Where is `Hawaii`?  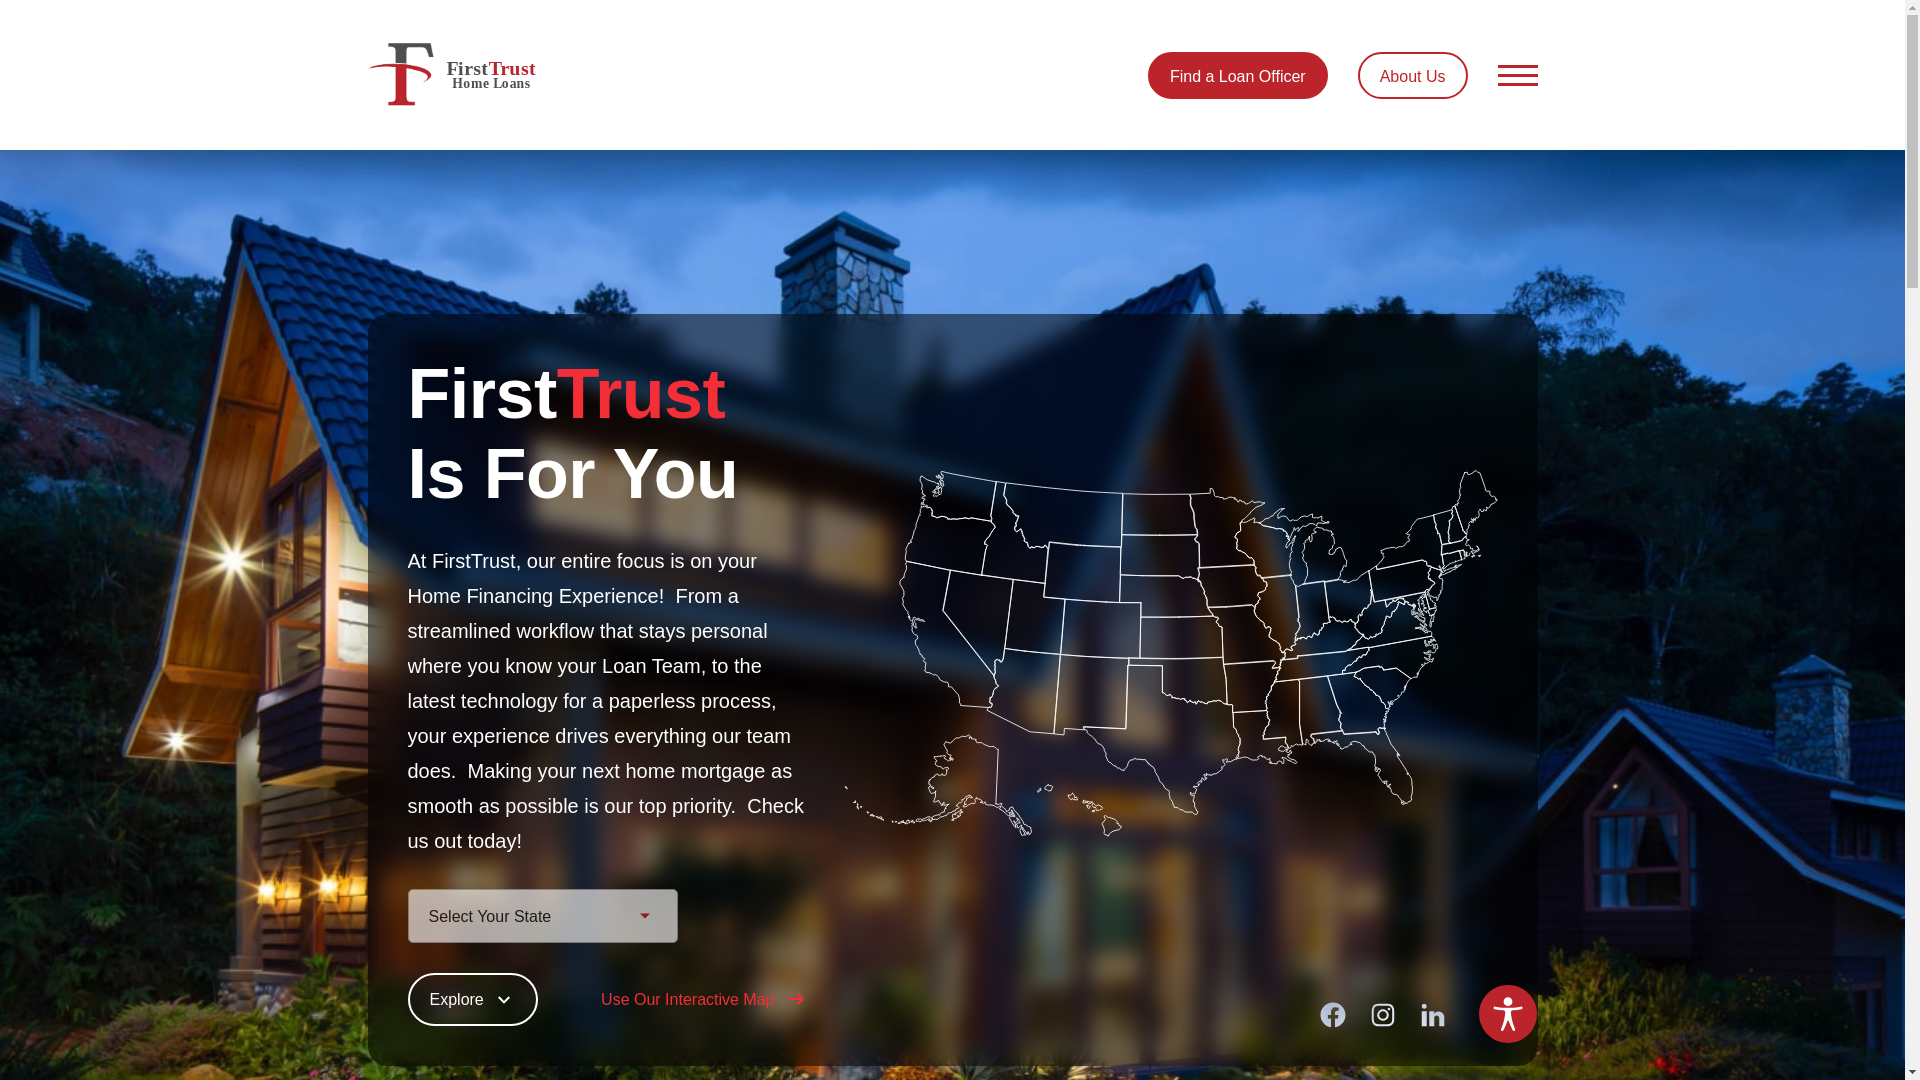 Hawaii is located at coordinates (1078, 810).